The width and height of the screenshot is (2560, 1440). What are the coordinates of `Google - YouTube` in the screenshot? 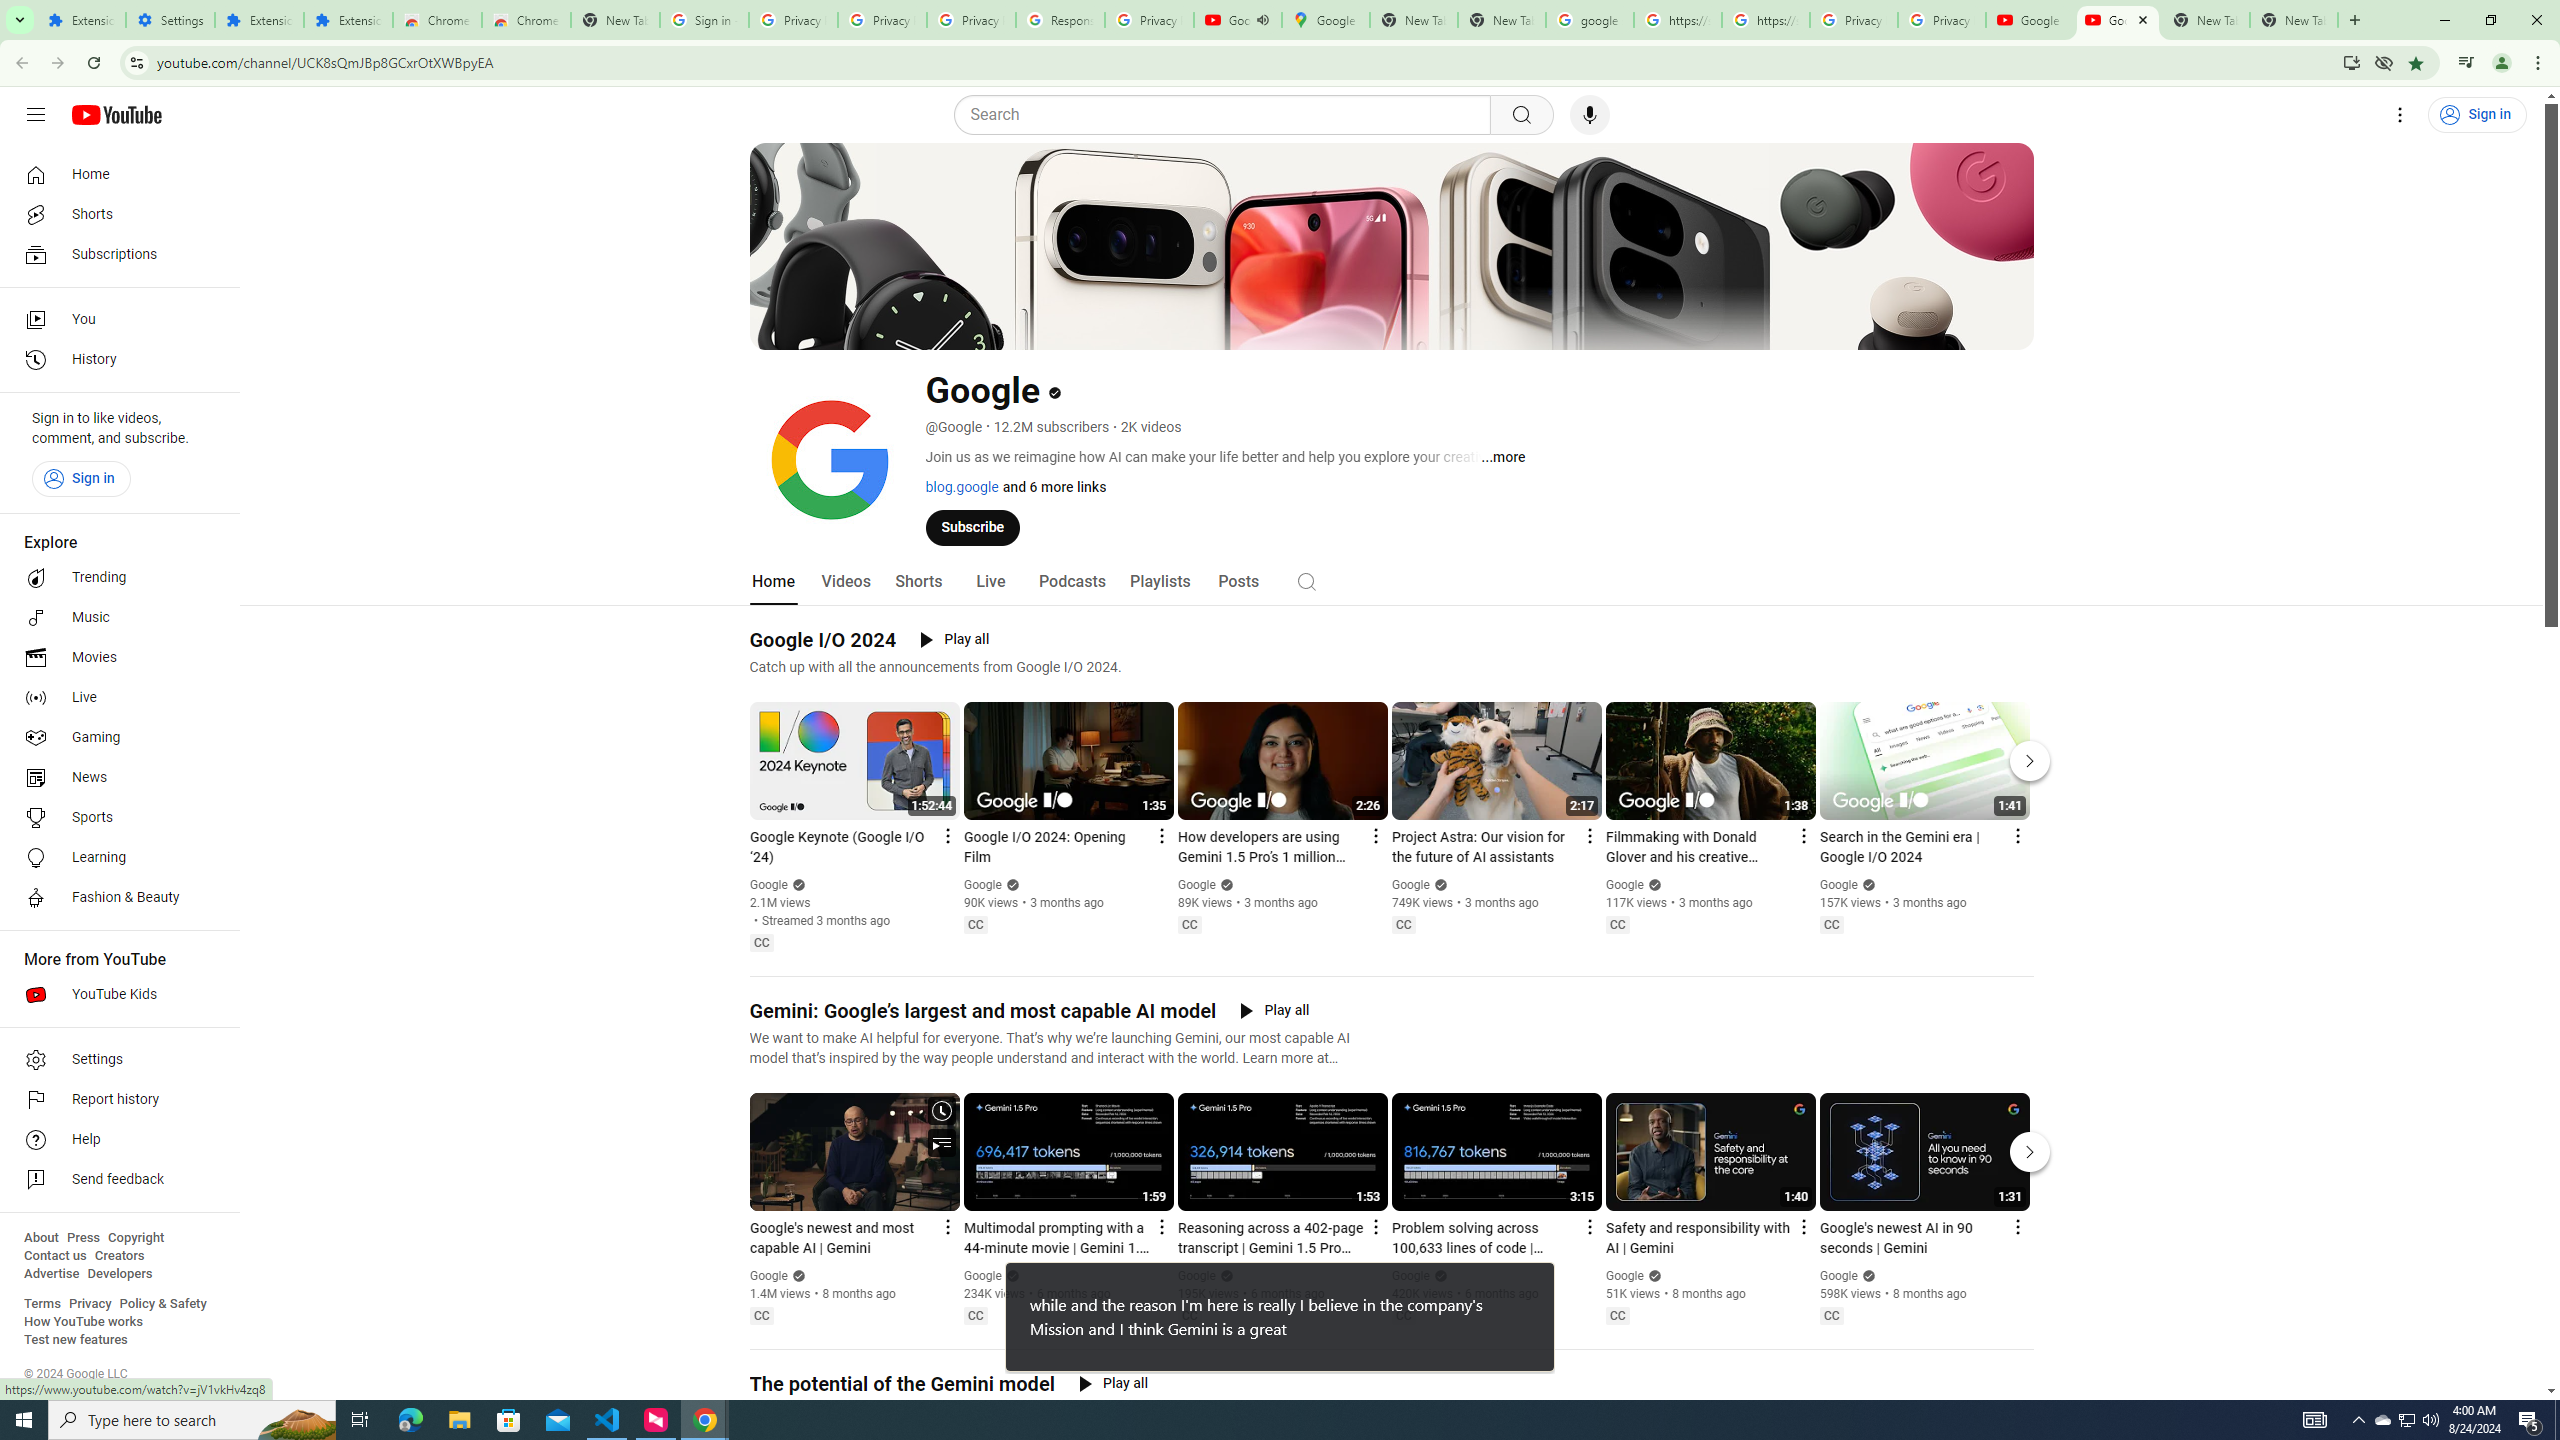 It's located at (2118, 20).